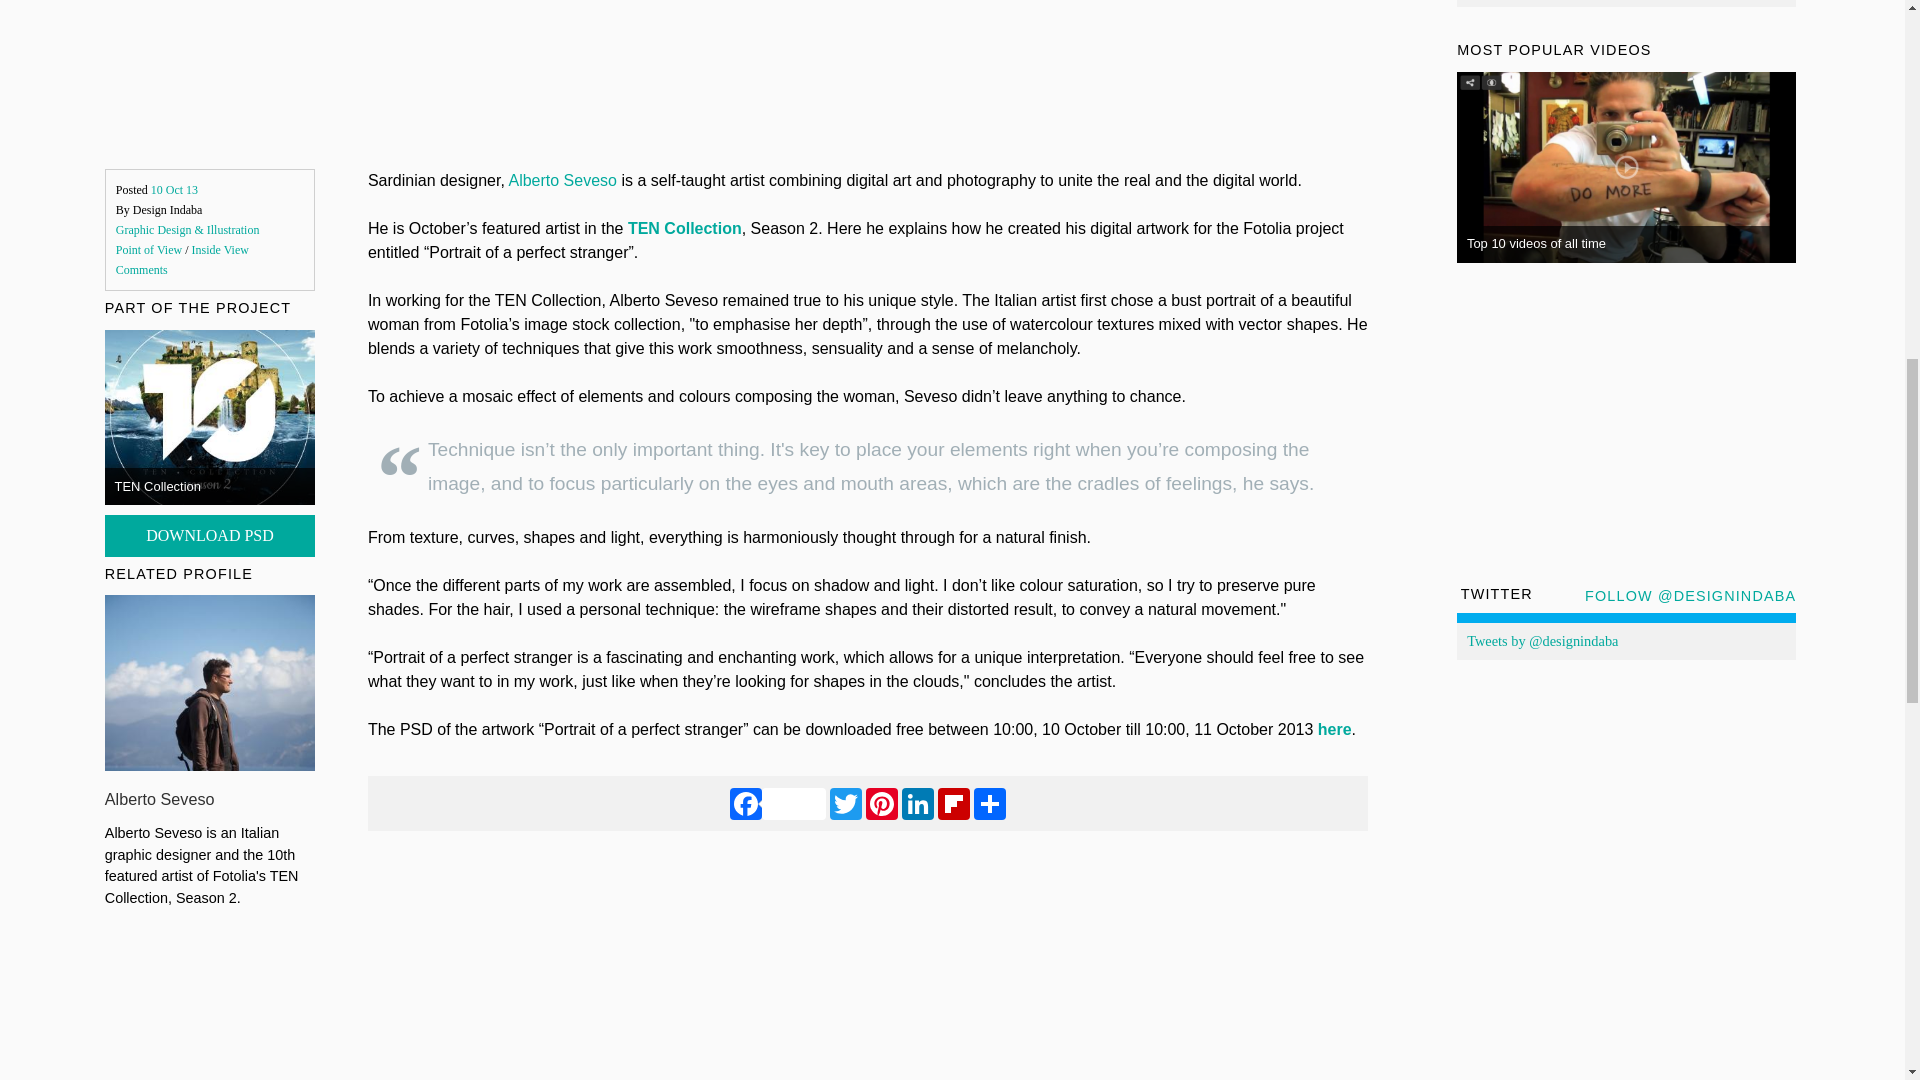  Describe the element at coordinates (1334, 729) in the screenshot. I see `here` at that location.